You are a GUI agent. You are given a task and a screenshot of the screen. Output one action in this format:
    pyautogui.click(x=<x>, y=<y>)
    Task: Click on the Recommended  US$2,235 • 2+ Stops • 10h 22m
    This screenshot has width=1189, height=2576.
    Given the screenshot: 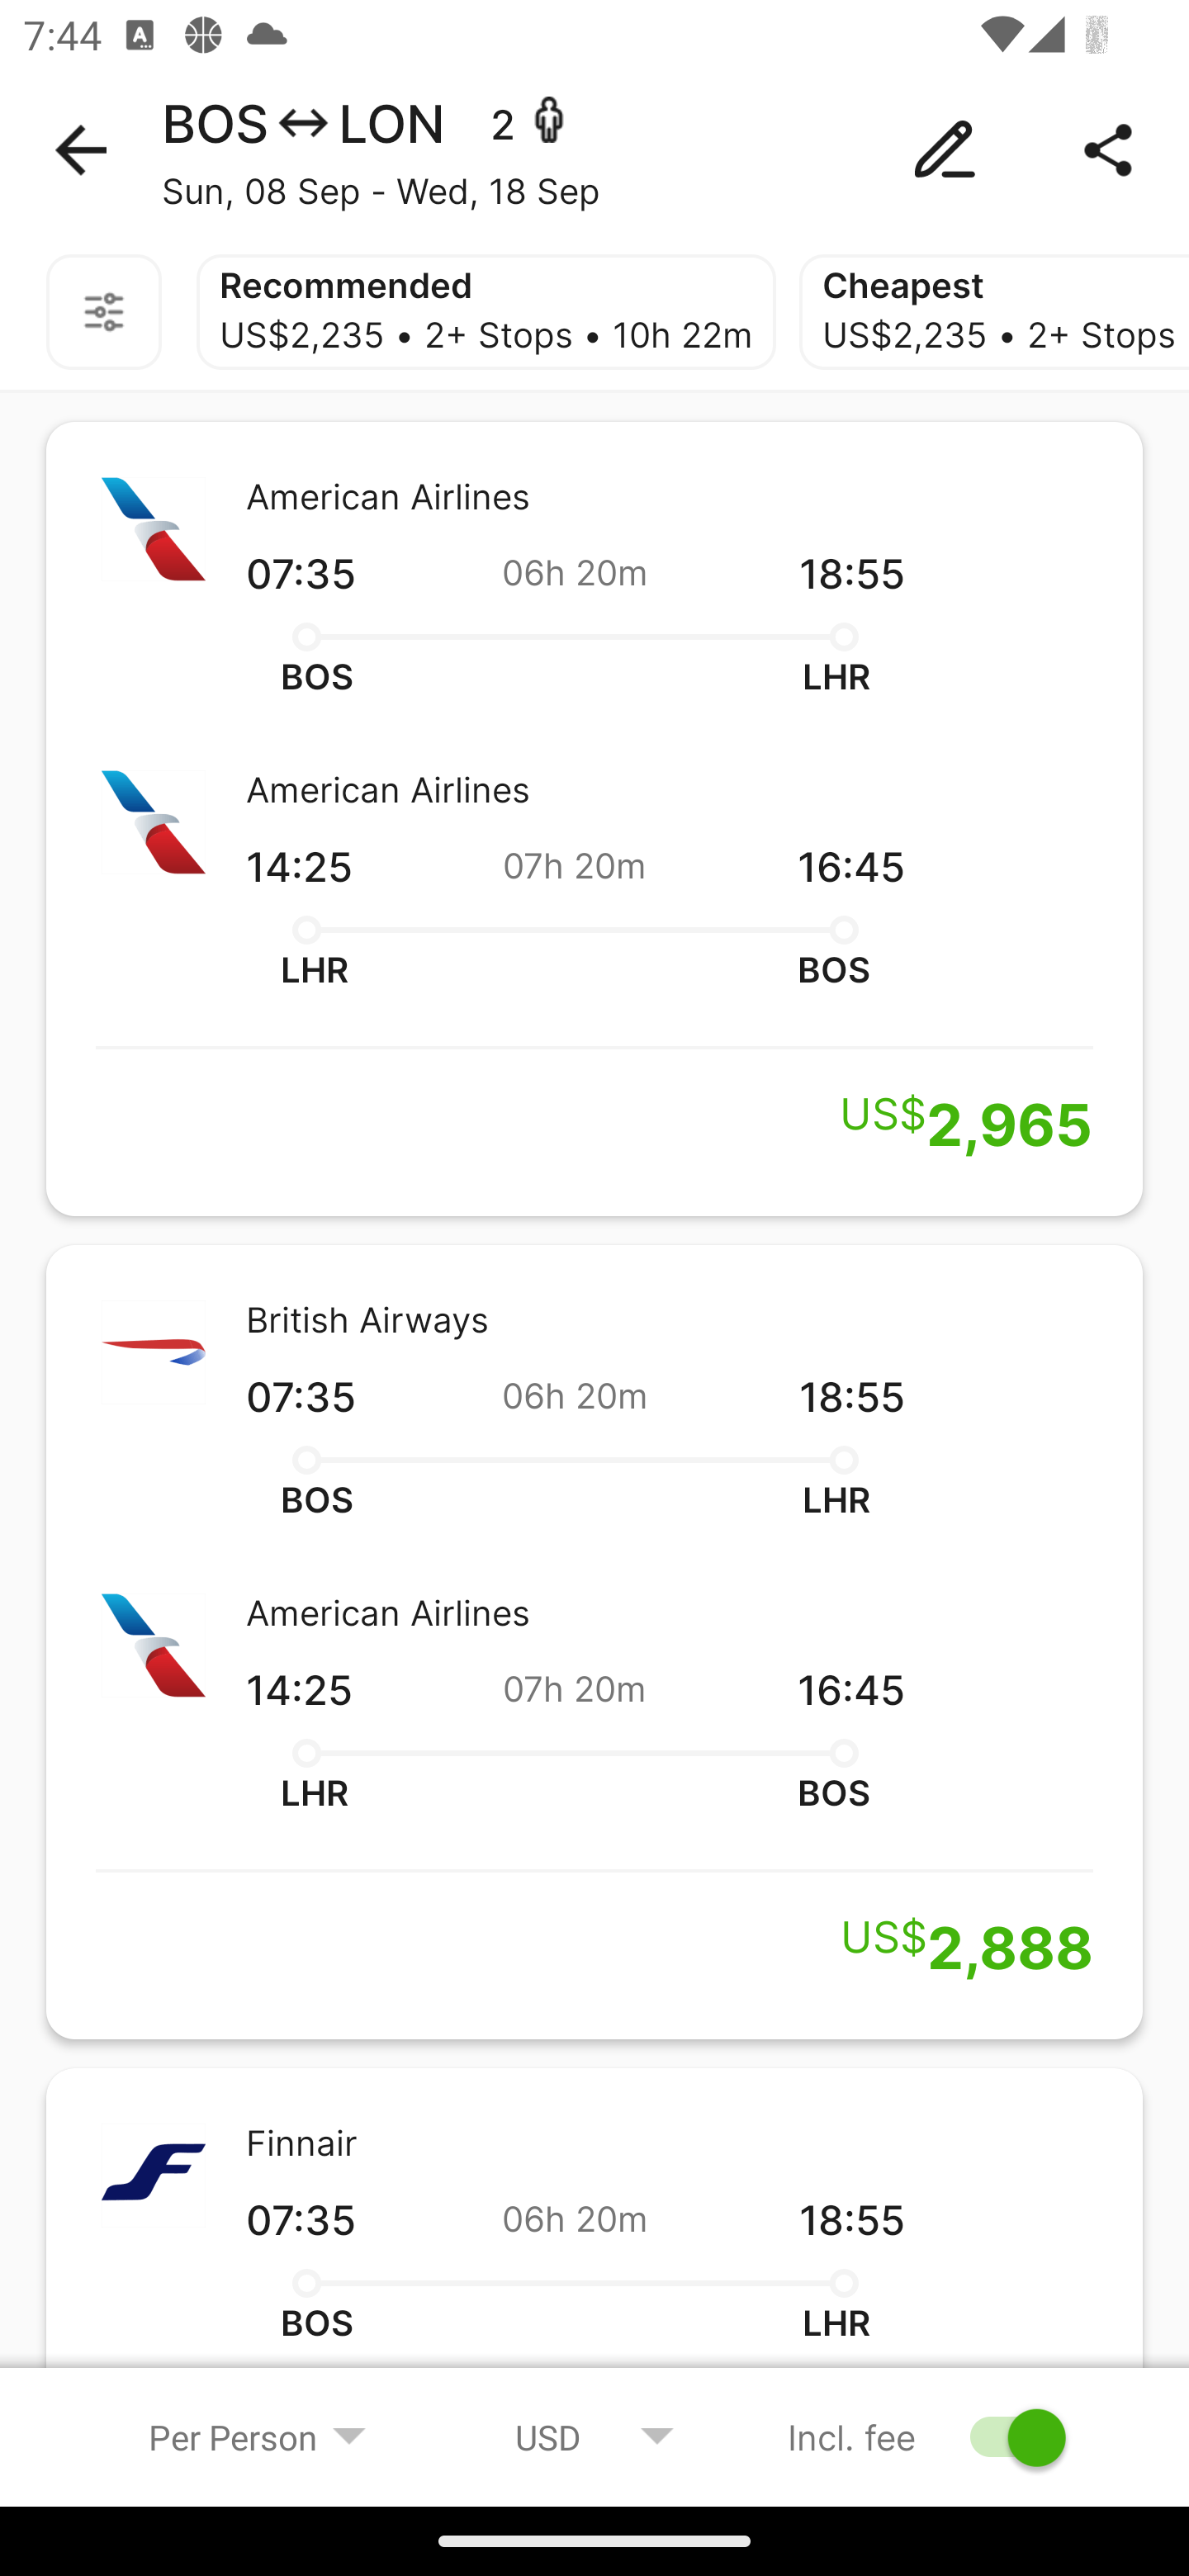 What is the action you would take?
    pyautogui.click(x=486, y=312)
    